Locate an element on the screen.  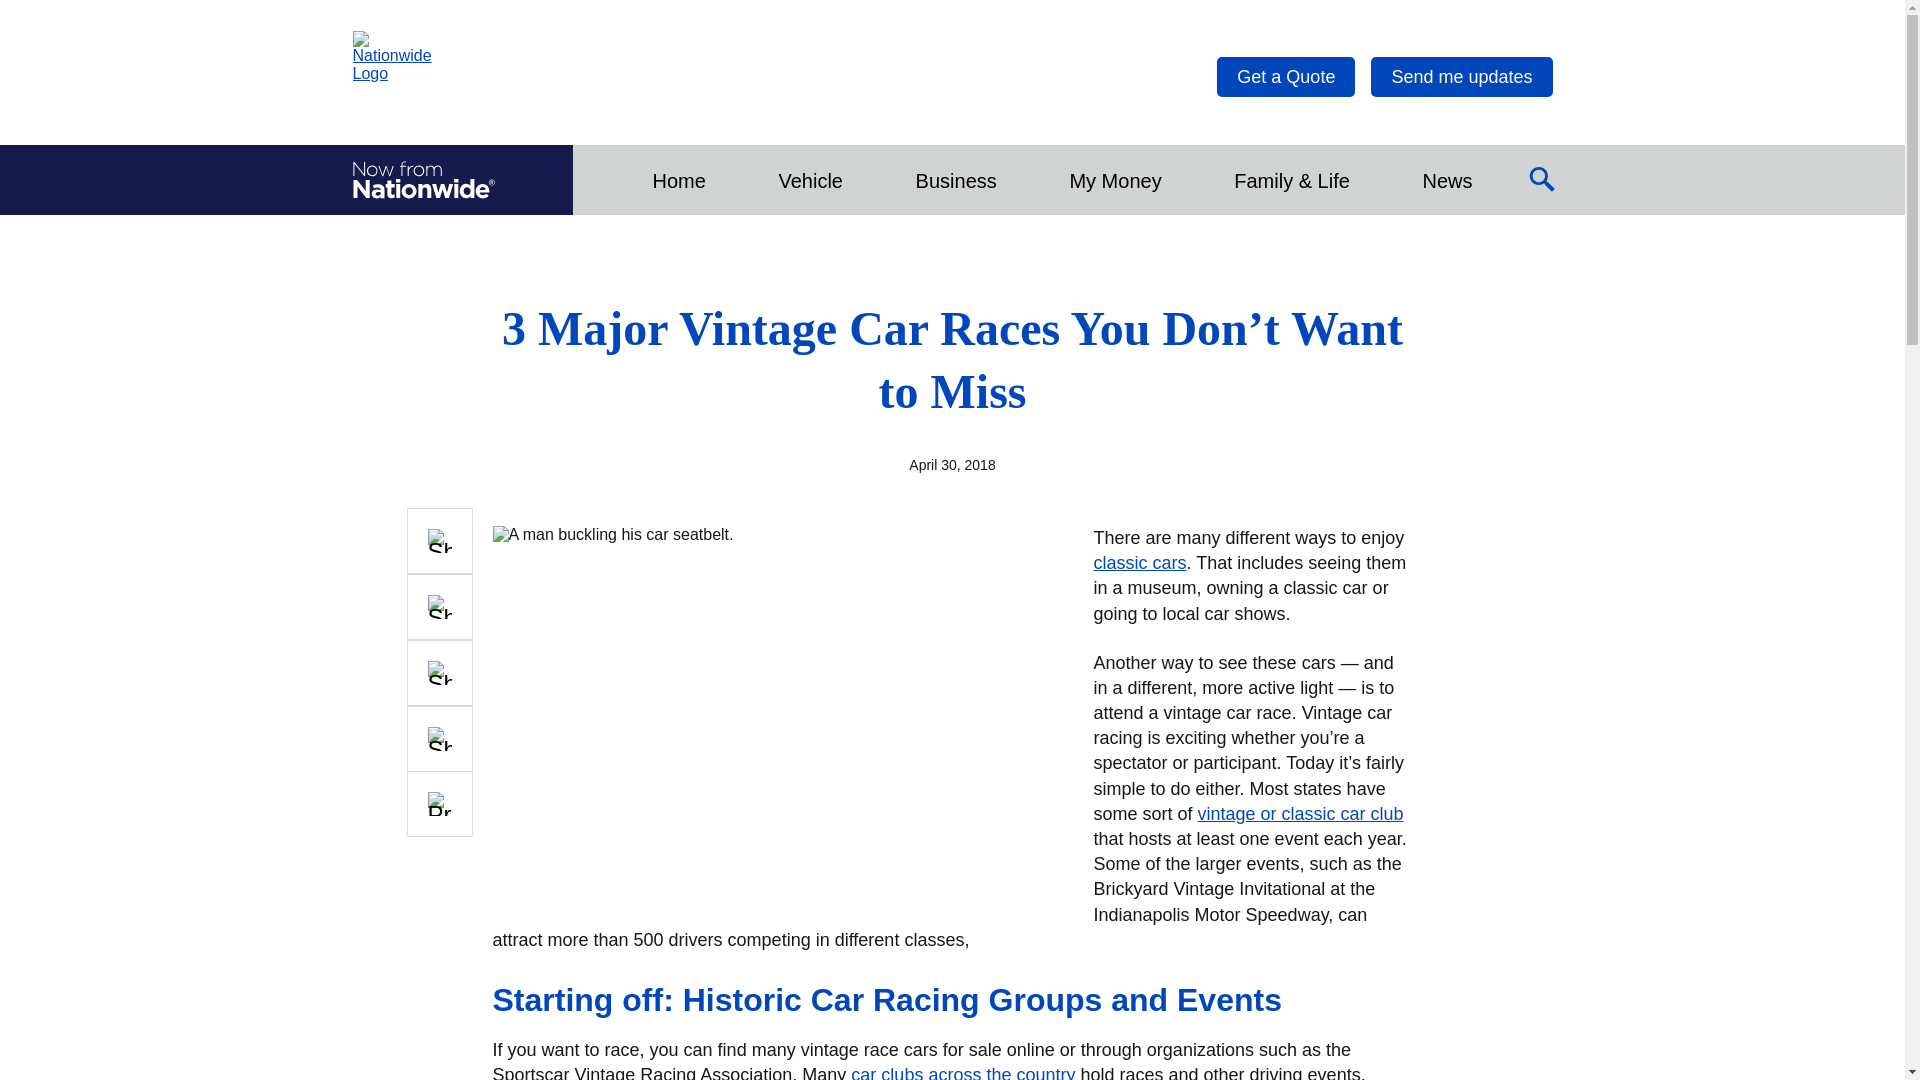
Send me updates is located at coordinates (1460, 77).